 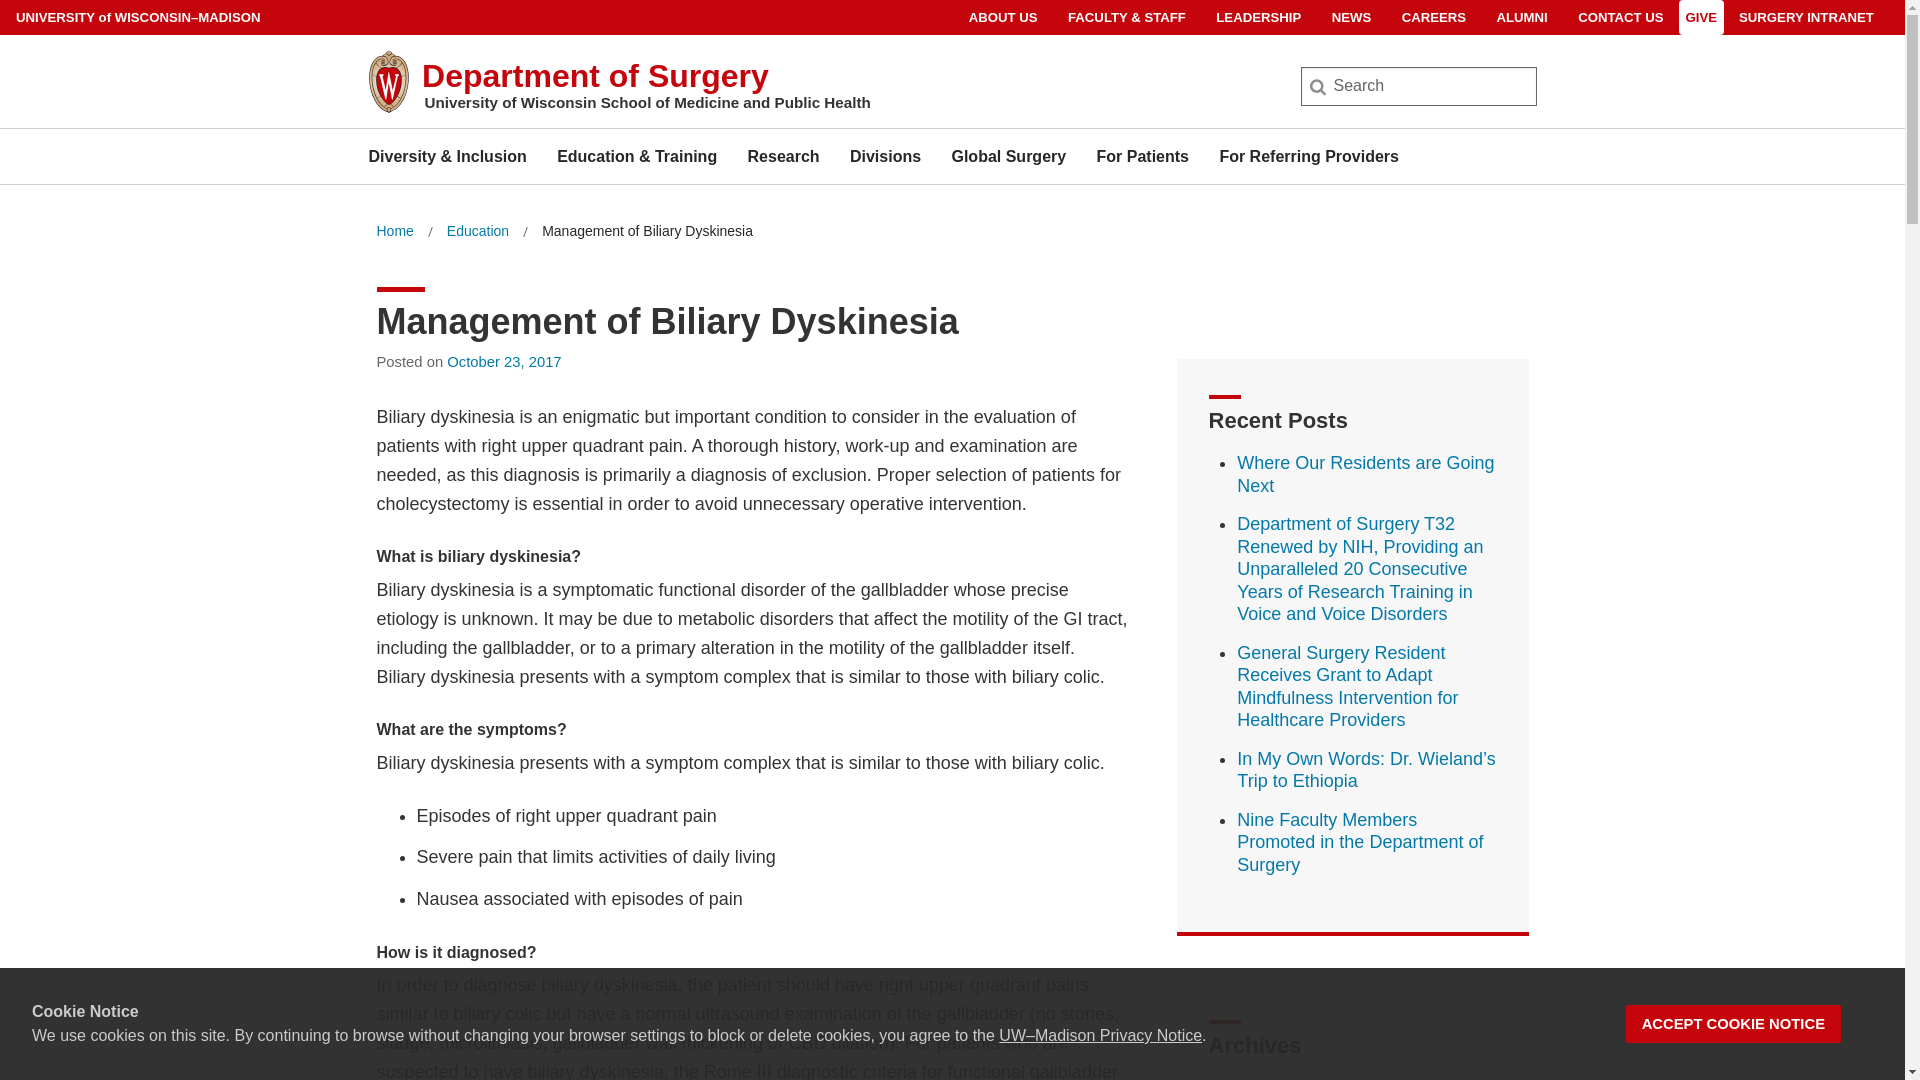 What do you see at coordinates (596, 76) in the screenshot?
I see `Department of Surgery` at bounding box center [596, 76].